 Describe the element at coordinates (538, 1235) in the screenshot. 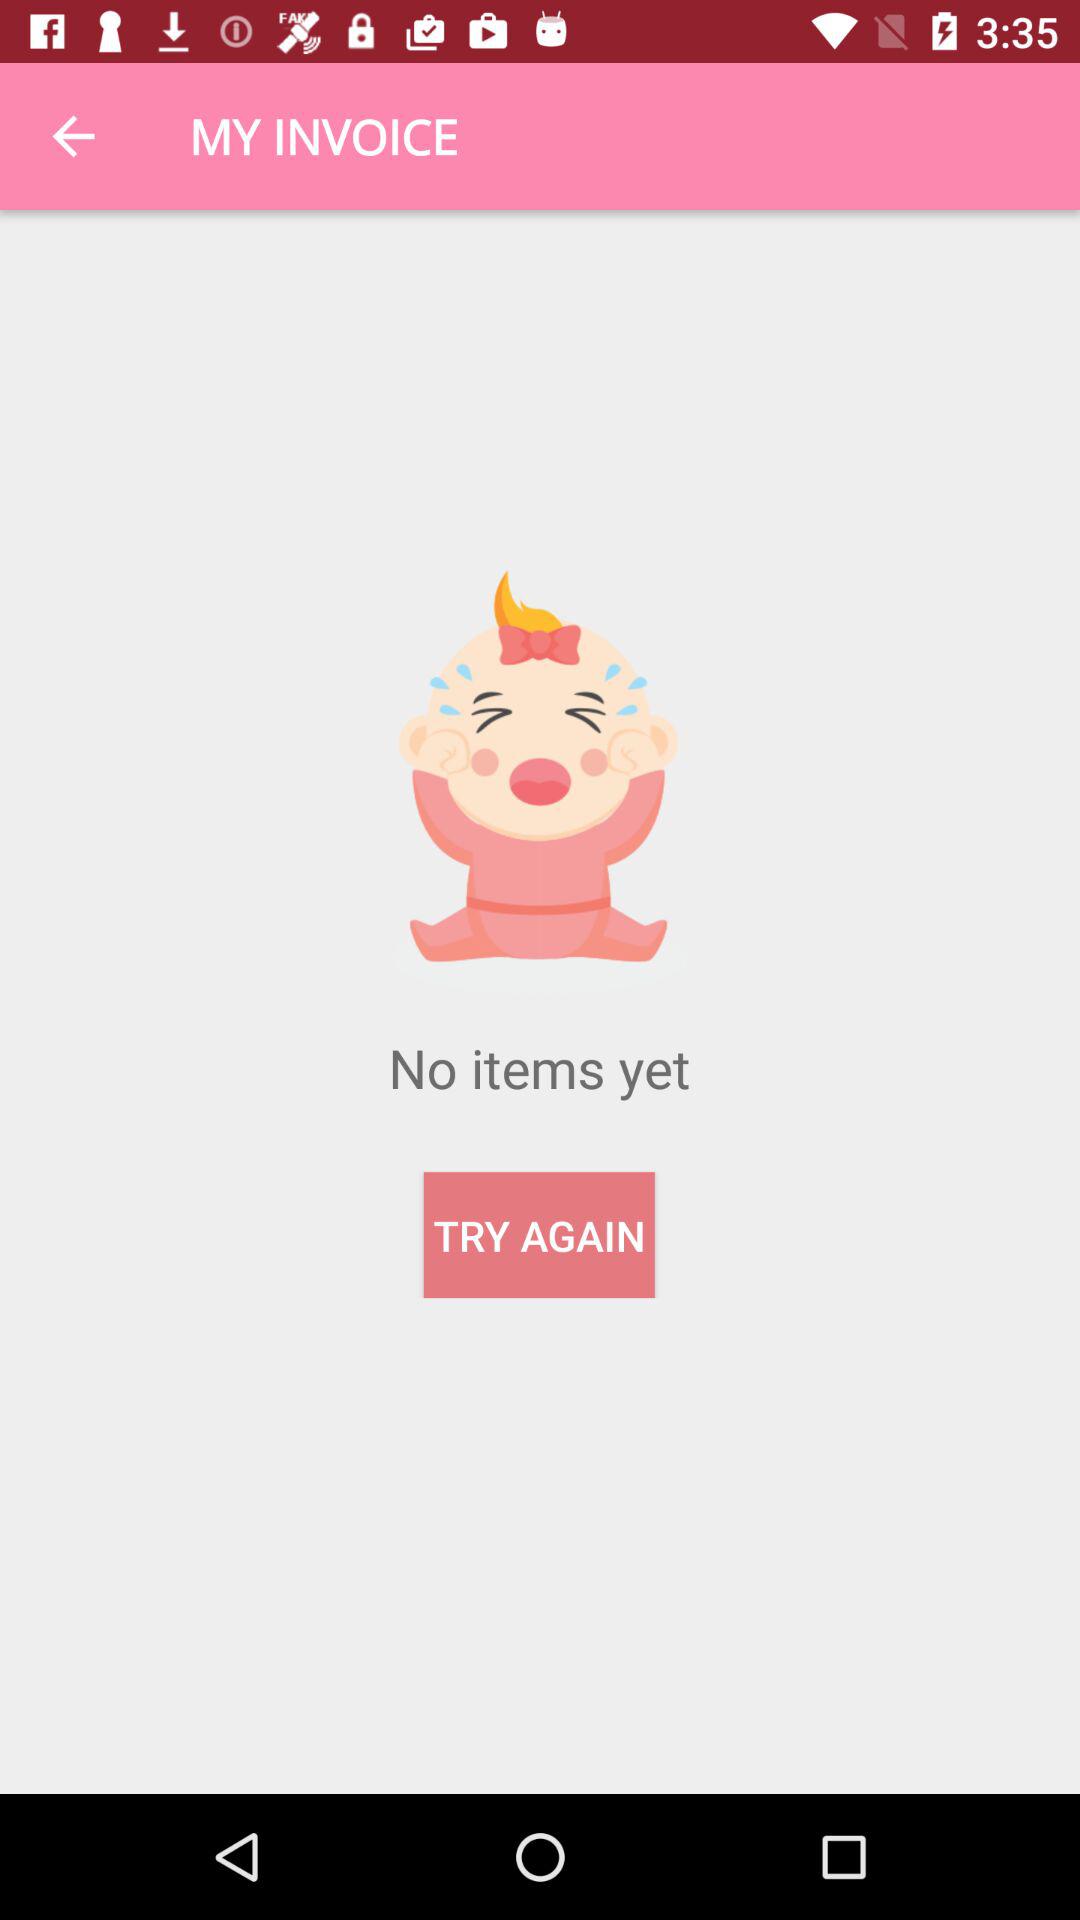

I see `turn on the try again item` at that location.